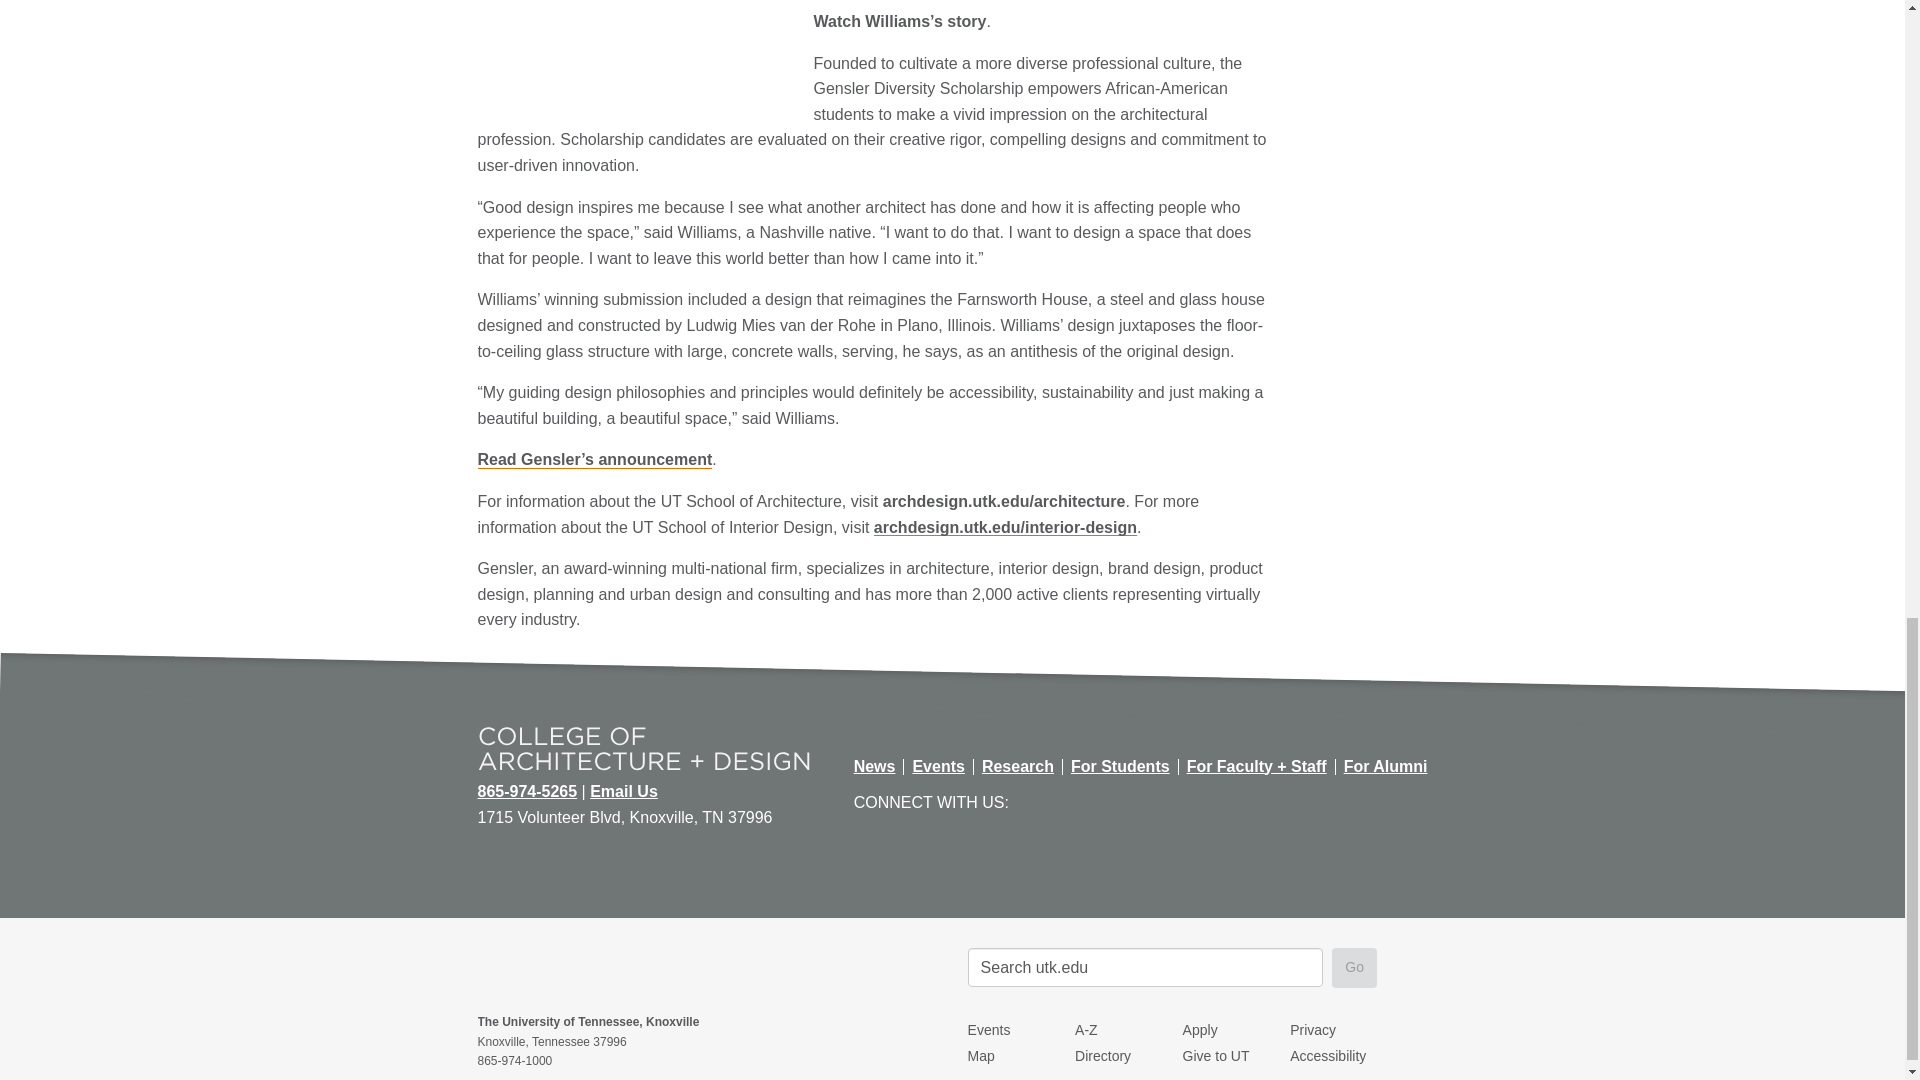  What do you see at coordinates (1152, 800) in the screenshot?
I see `instagram` at bounding box center [1152, 800].